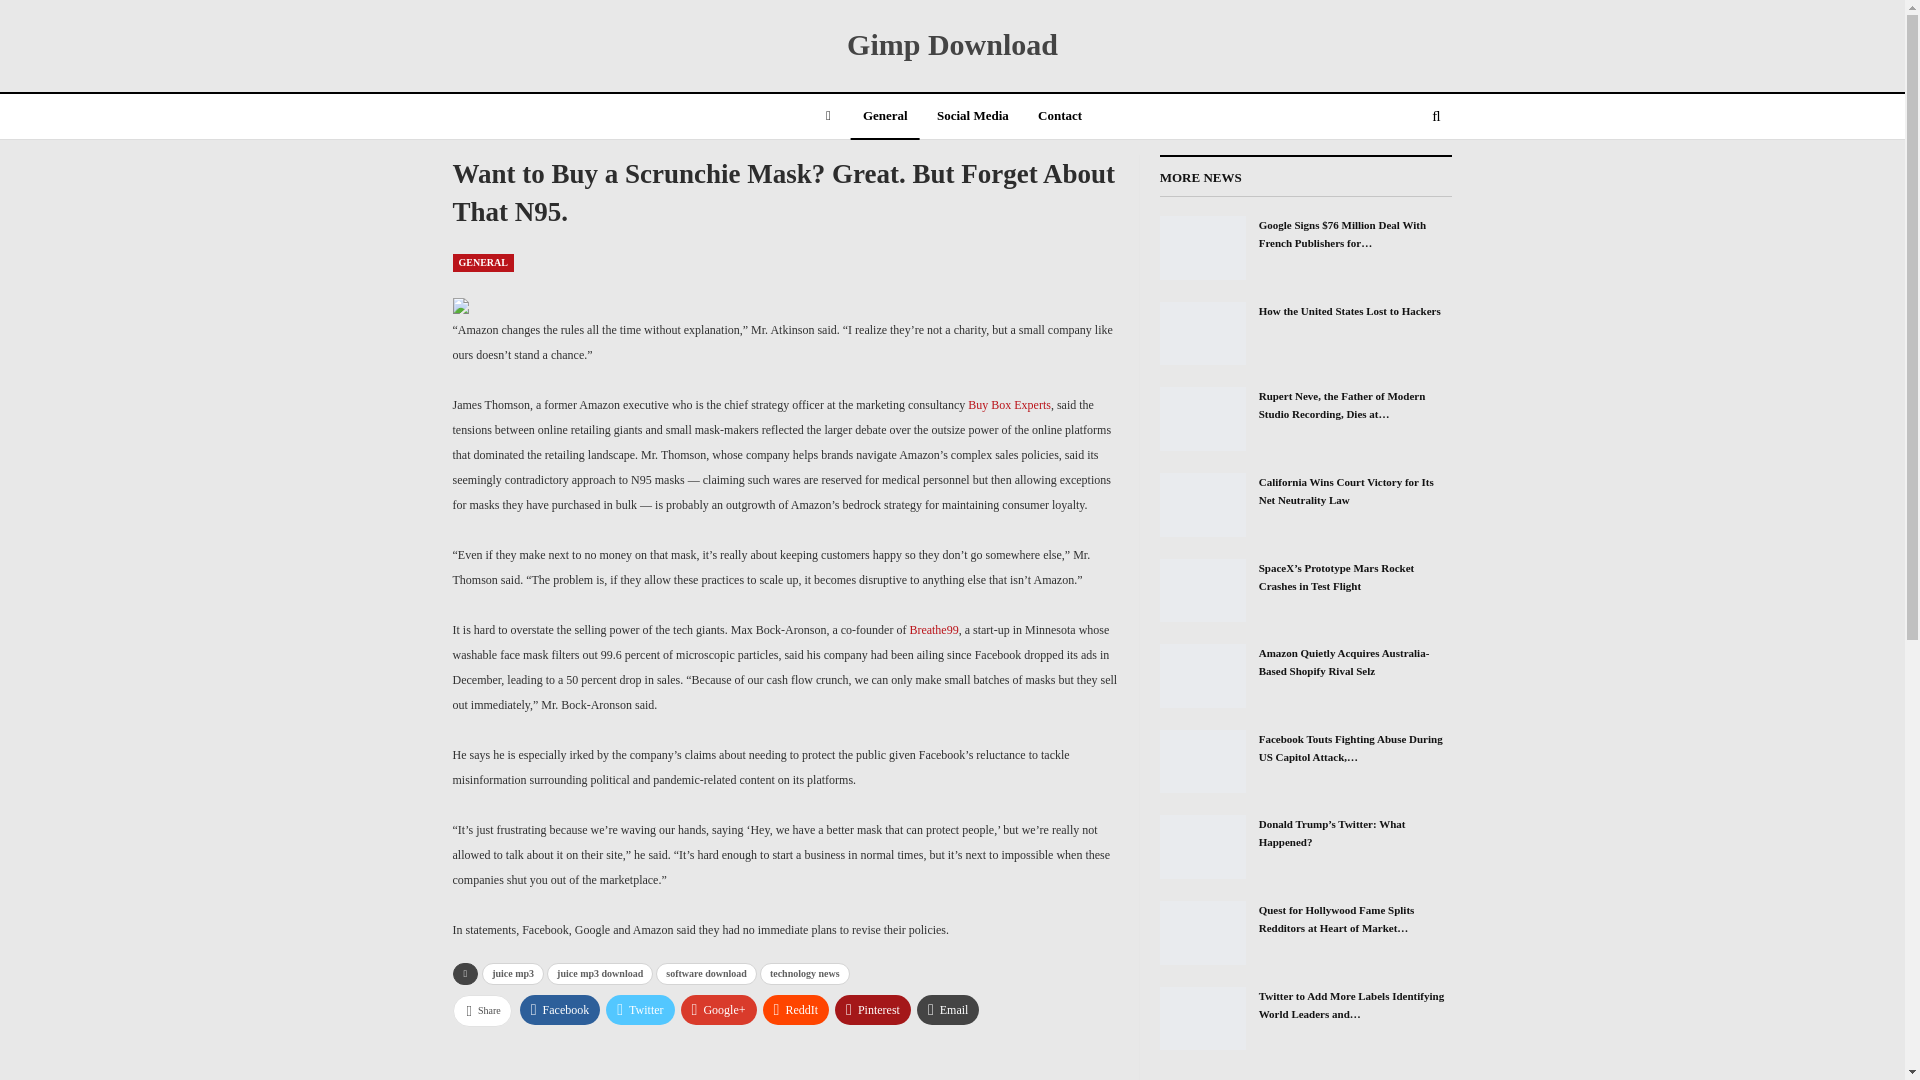 The image size is (1920, 1080). Describe the element at coordinates (1008, 404) in the screenshot. I see `Buy Box Experts` at that location.